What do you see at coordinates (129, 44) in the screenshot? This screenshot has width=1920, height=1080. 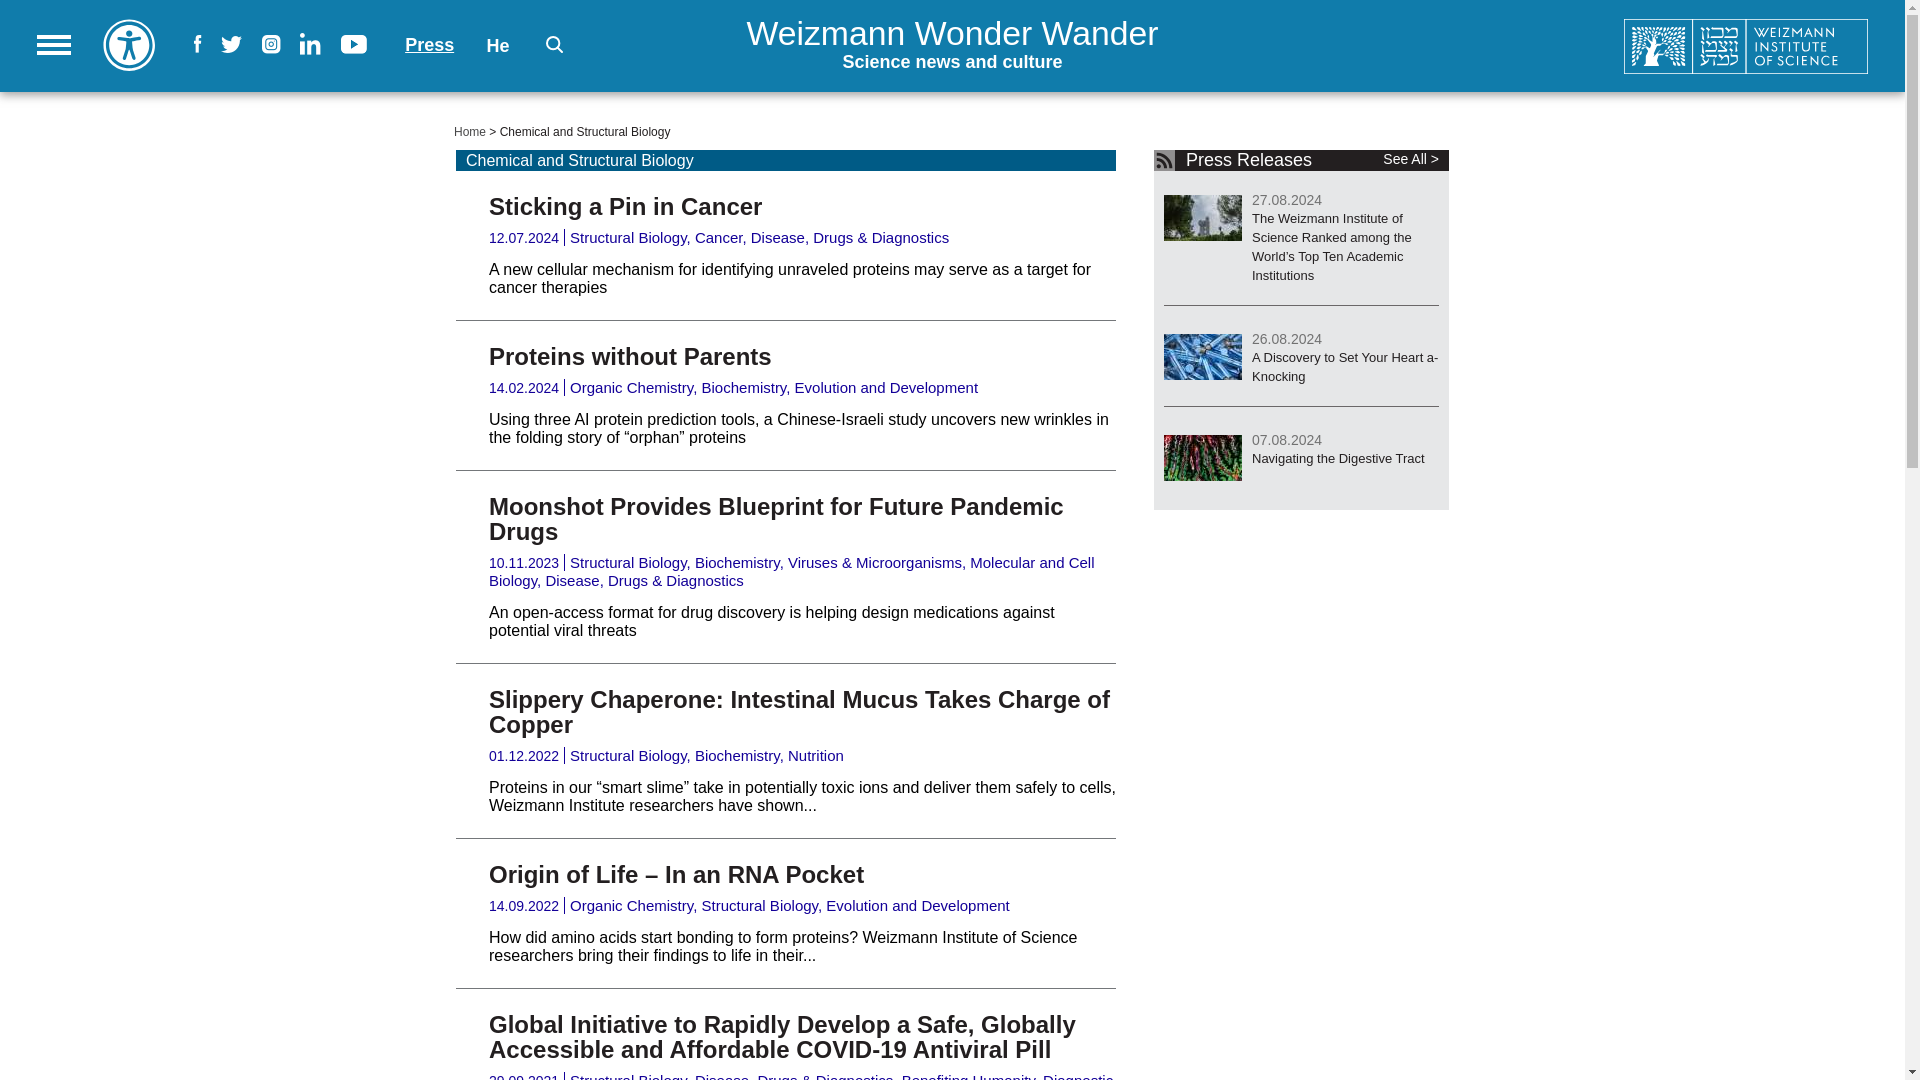 I see `Accessibility` at bounding box center [129, 44].